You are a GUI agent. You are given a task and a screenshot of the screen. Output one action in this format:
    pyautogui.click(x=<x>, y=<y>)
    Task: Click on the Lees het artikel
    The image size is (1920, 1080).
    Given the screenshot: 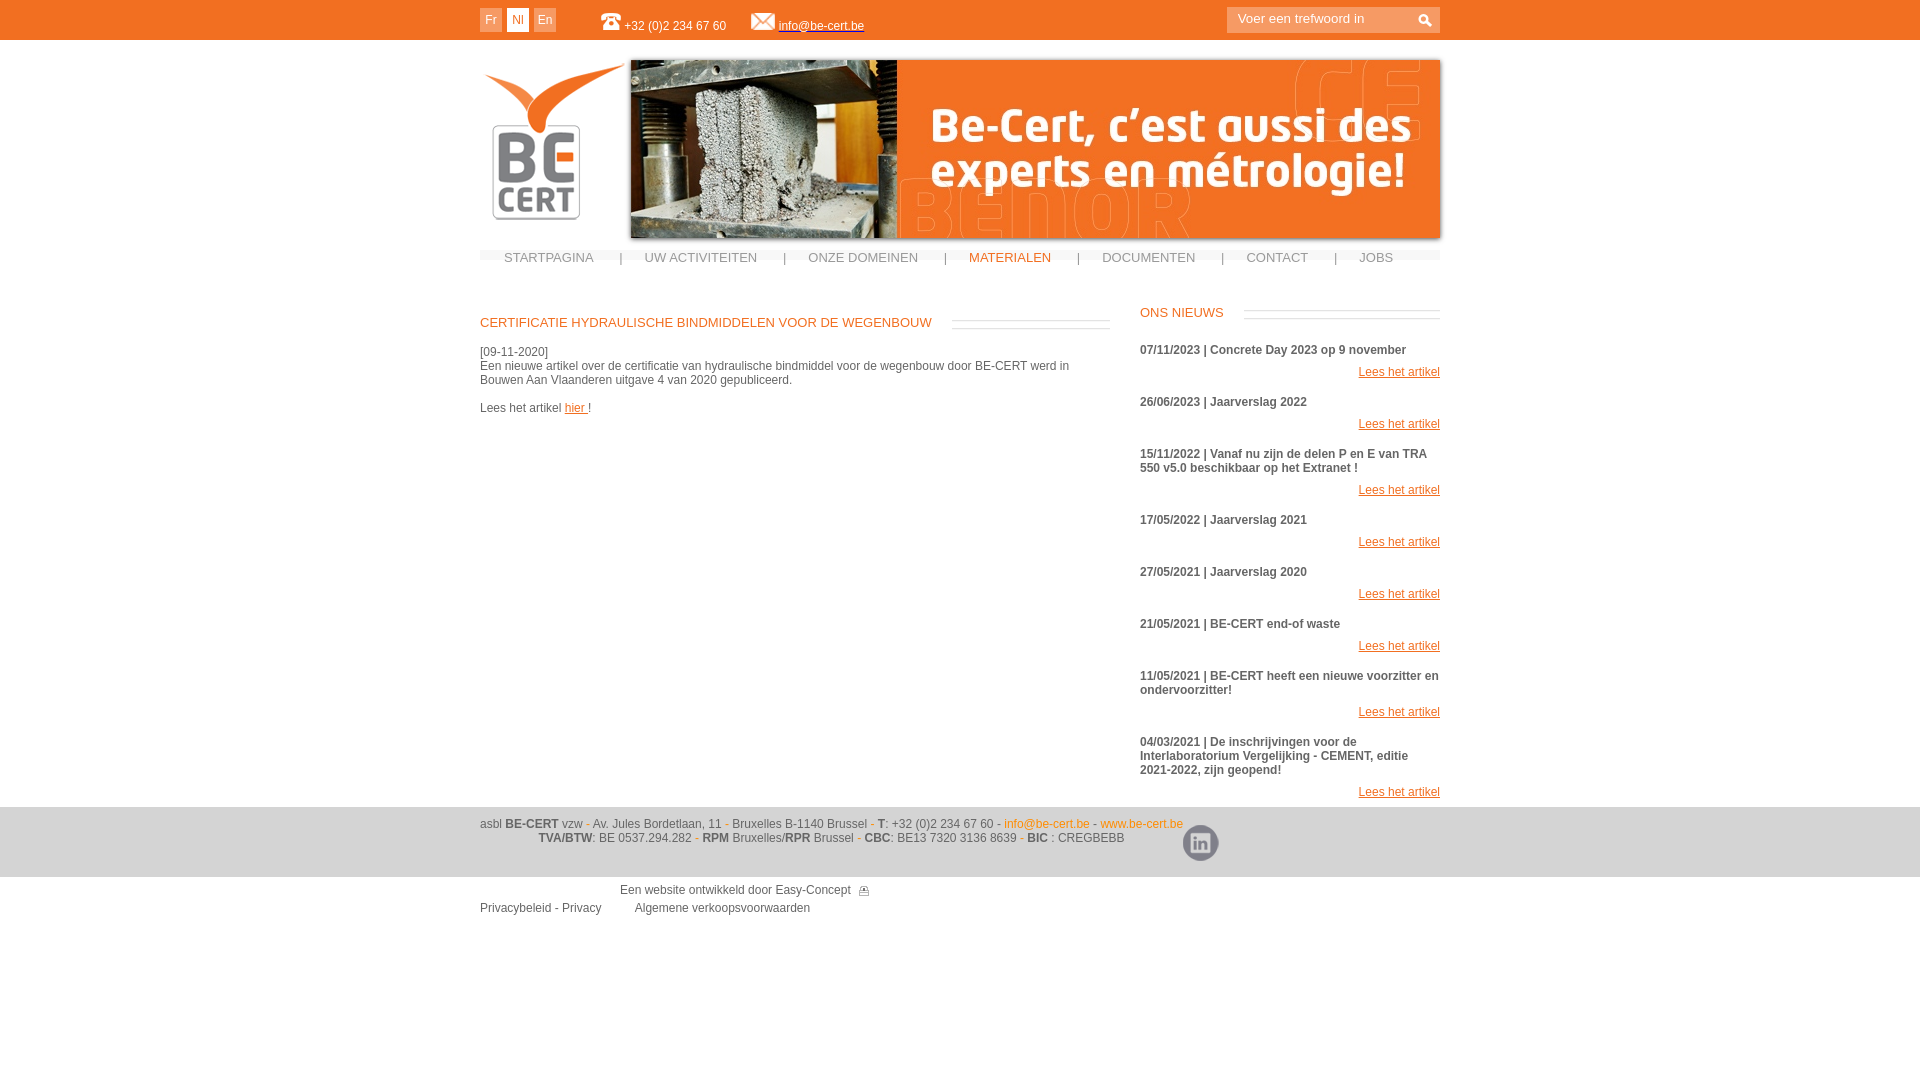 What is the action you would take?
    pyautogui.click(x=1400, y=792)
    